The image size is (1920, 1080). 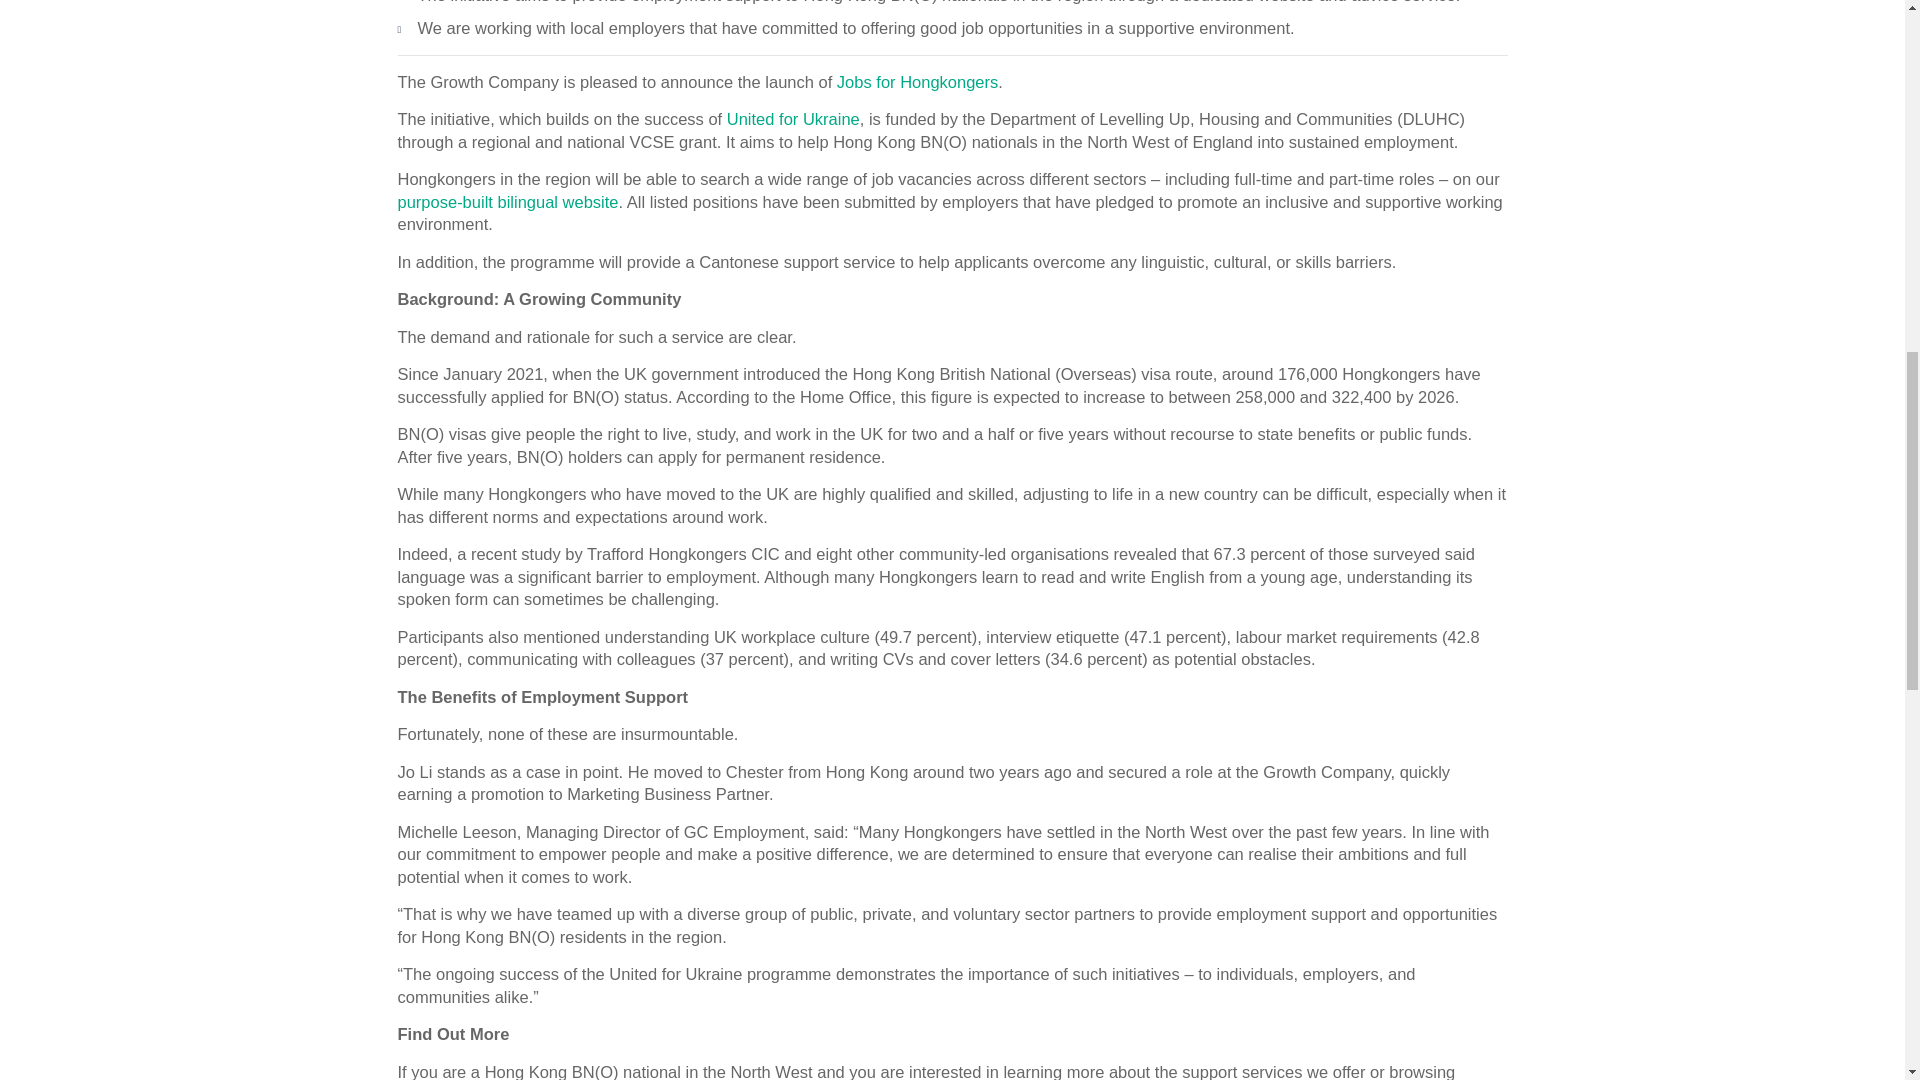 I want to click on United for Ukraine, so click(x=794, y=119).